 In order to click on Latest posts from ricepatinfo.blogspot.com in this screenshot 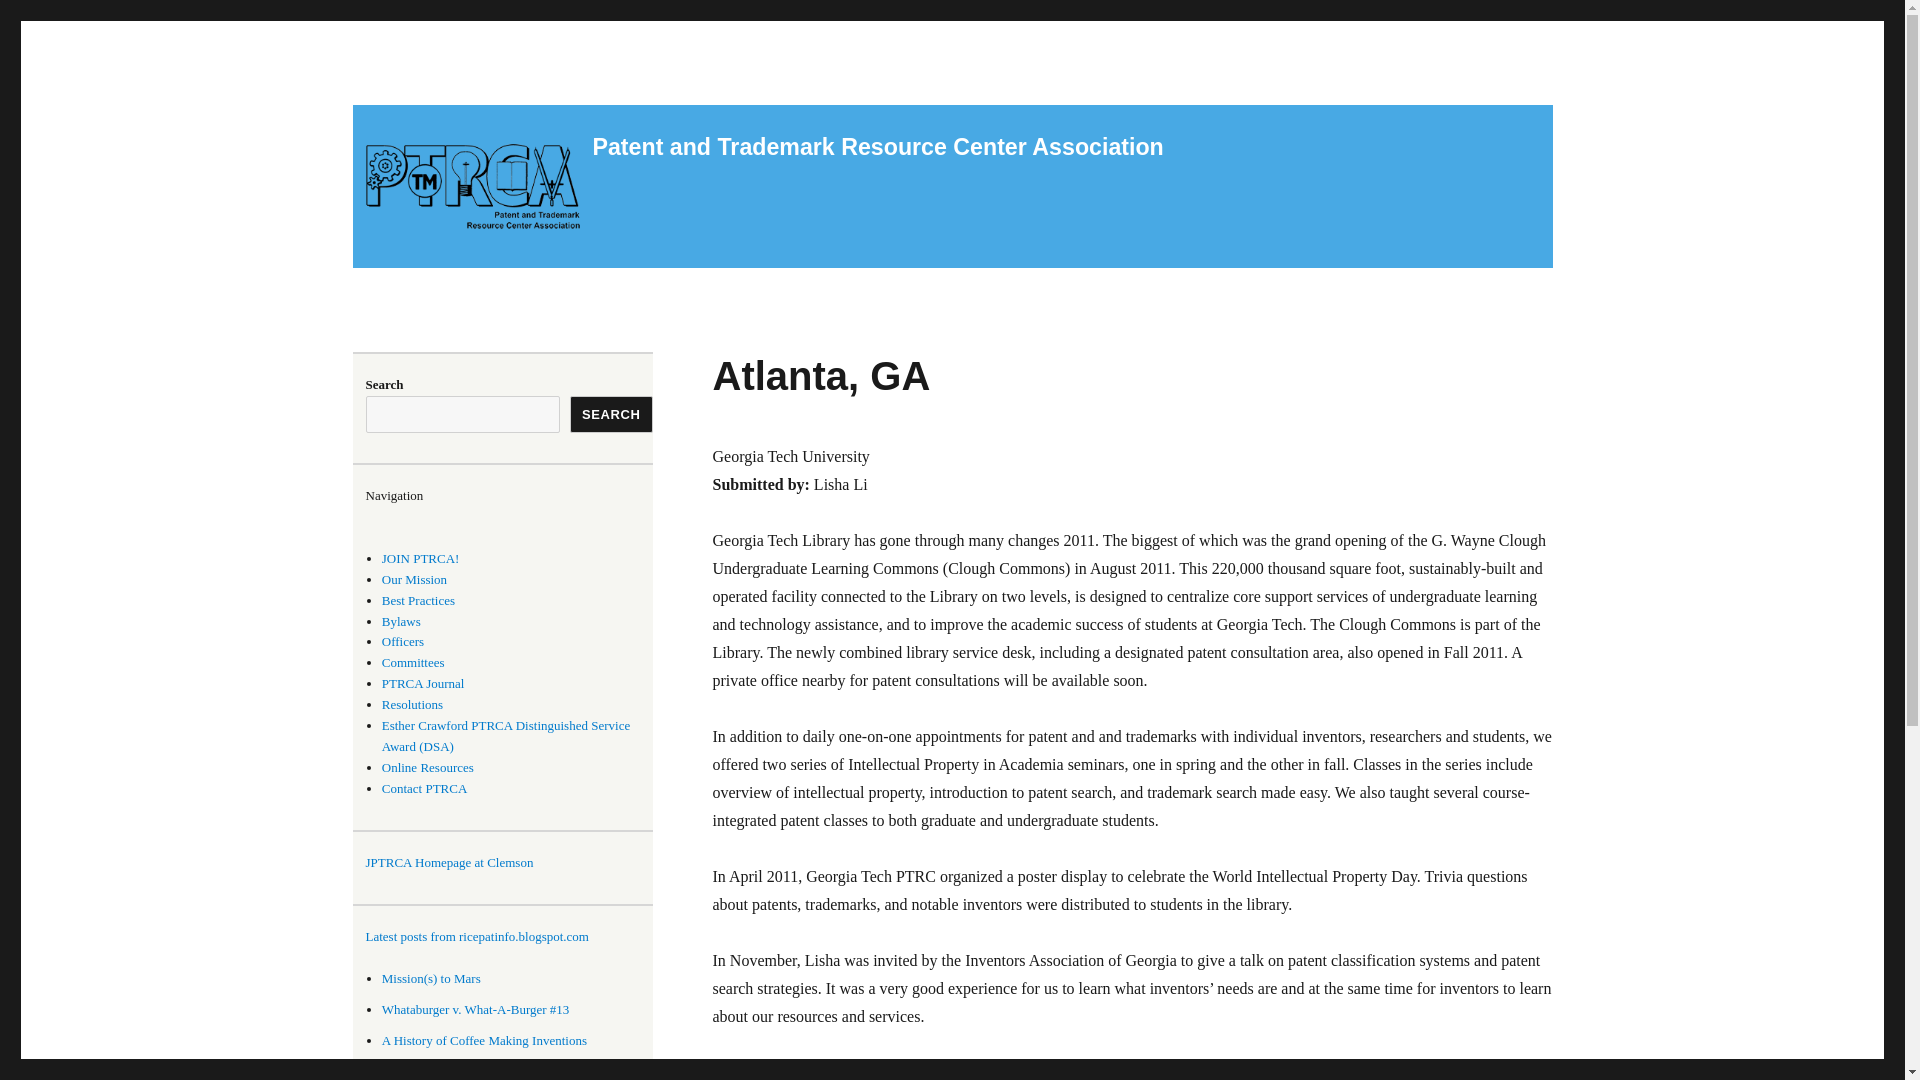, I will do `click(509, 937)`.